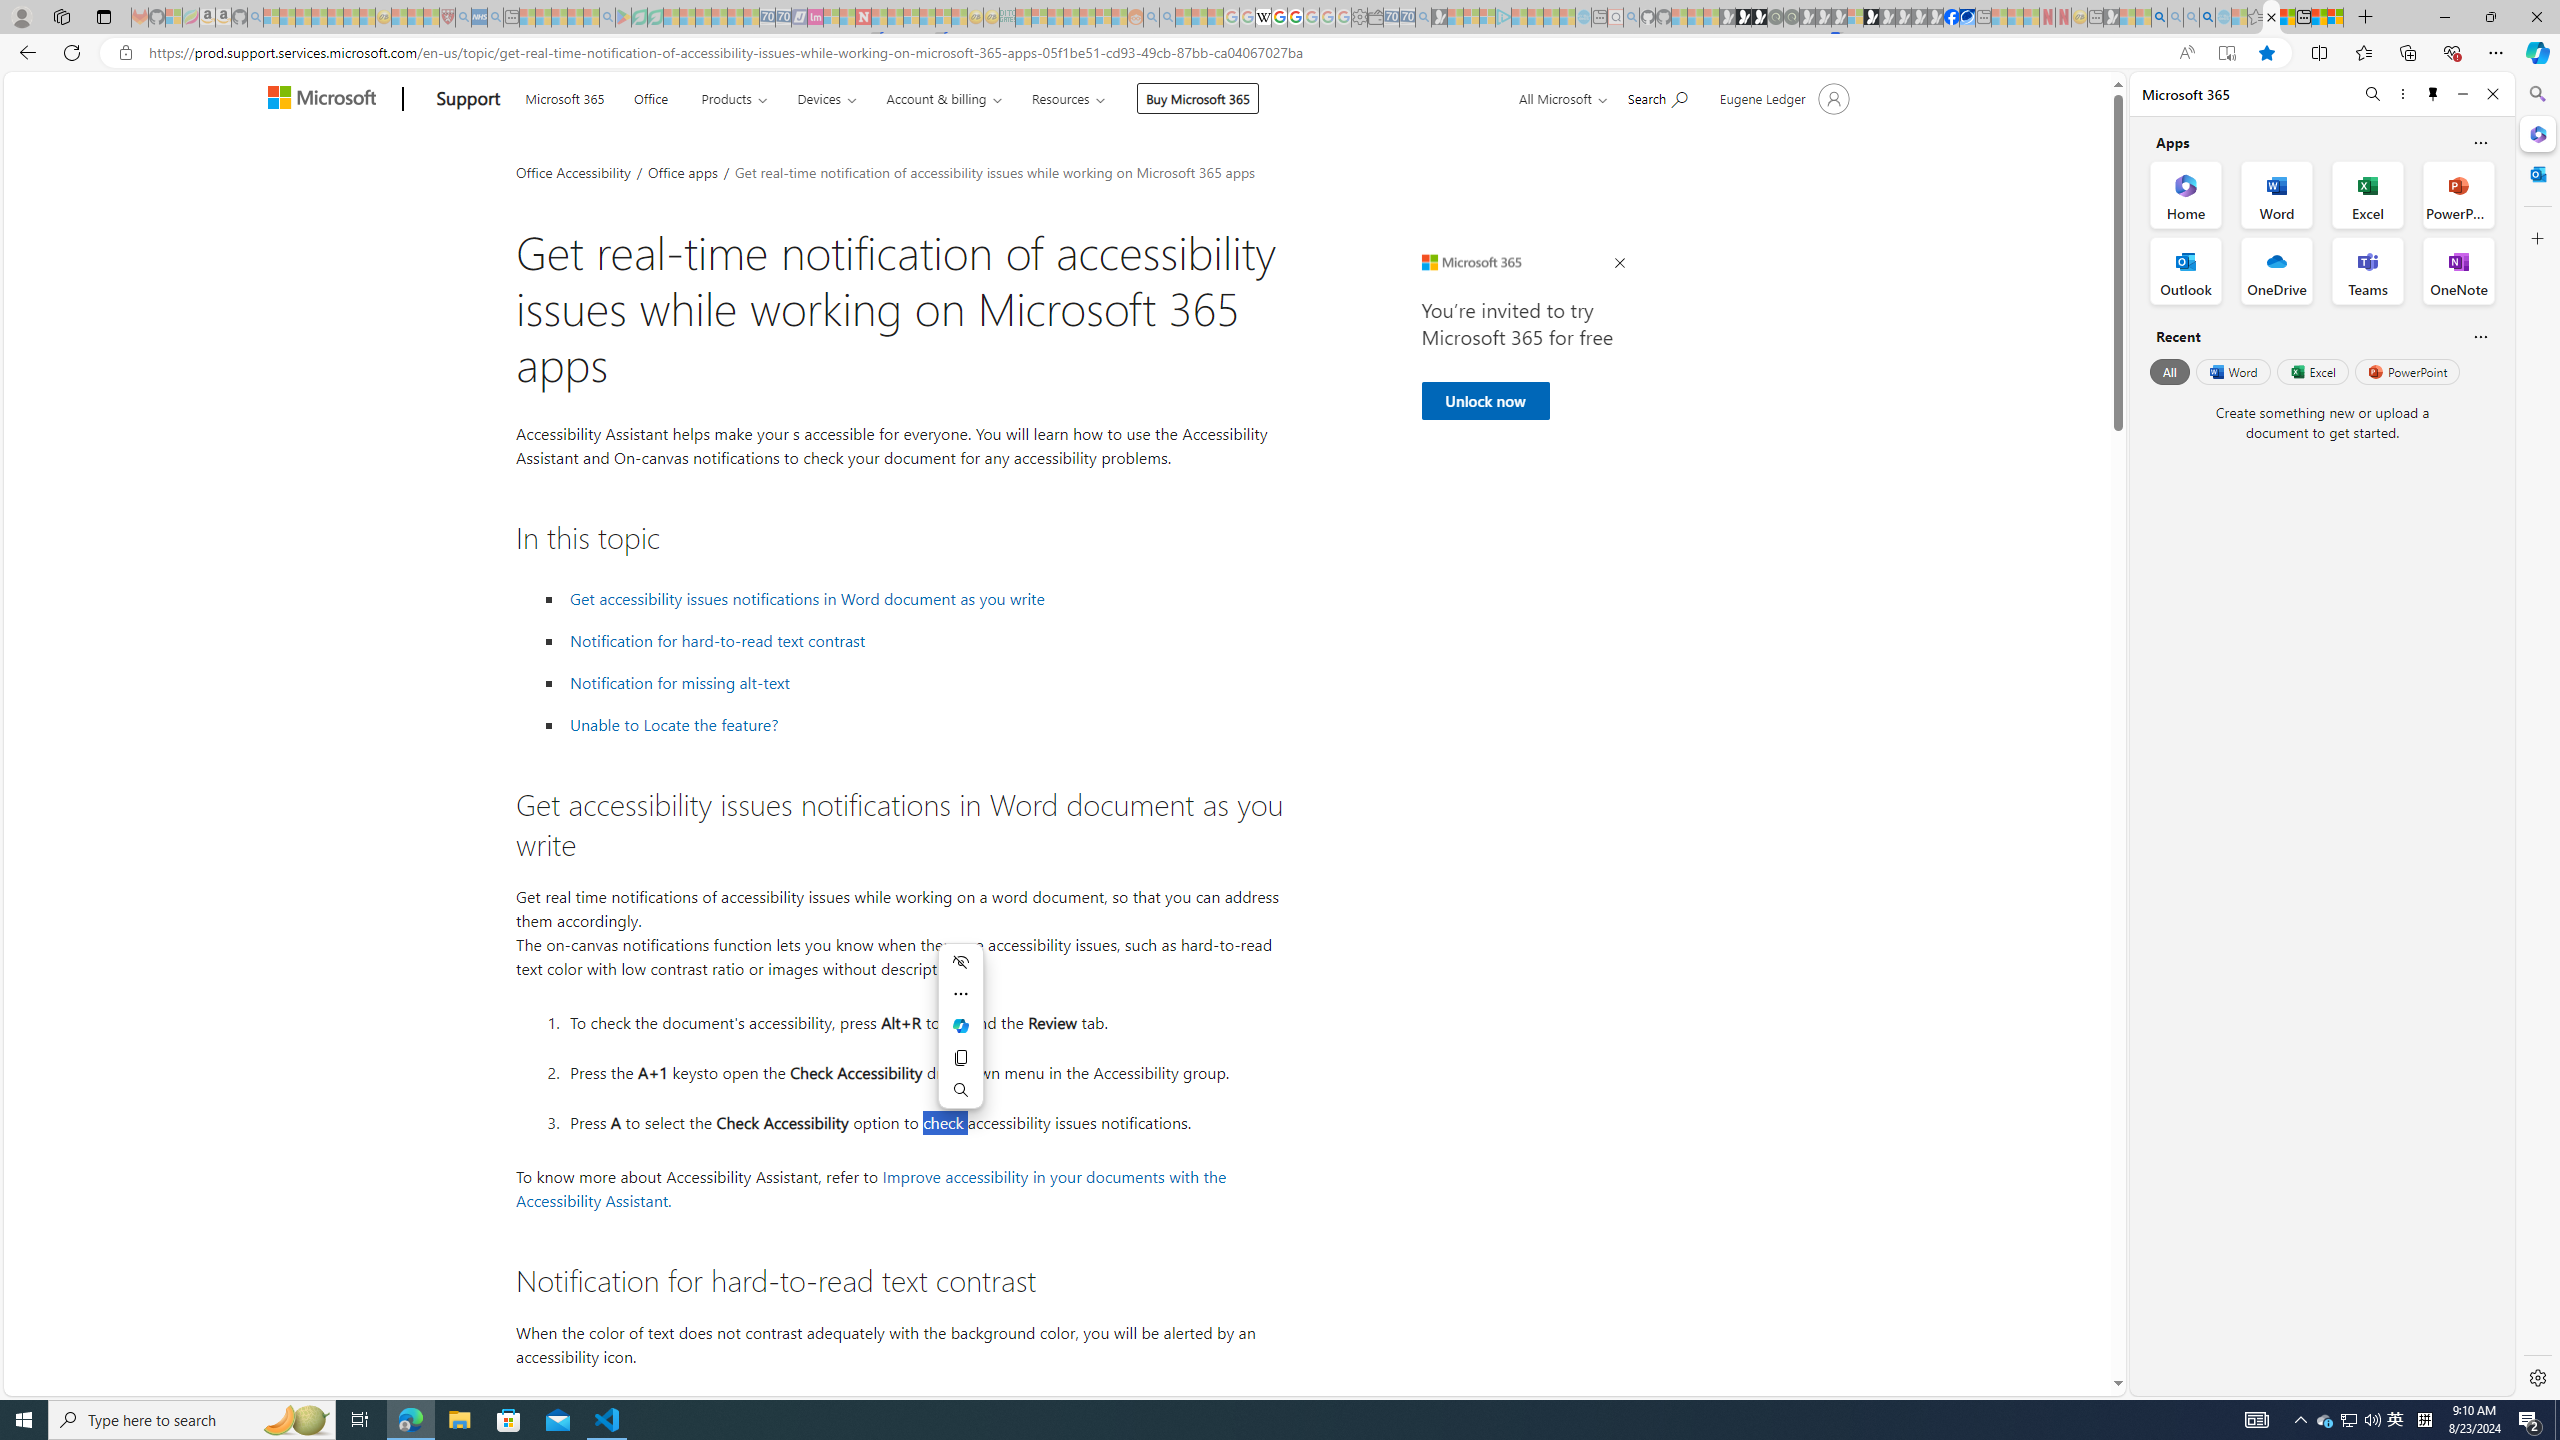 The image size is (2560, 1440). I want to click on Bing AI - Search, so click(2159, 17).